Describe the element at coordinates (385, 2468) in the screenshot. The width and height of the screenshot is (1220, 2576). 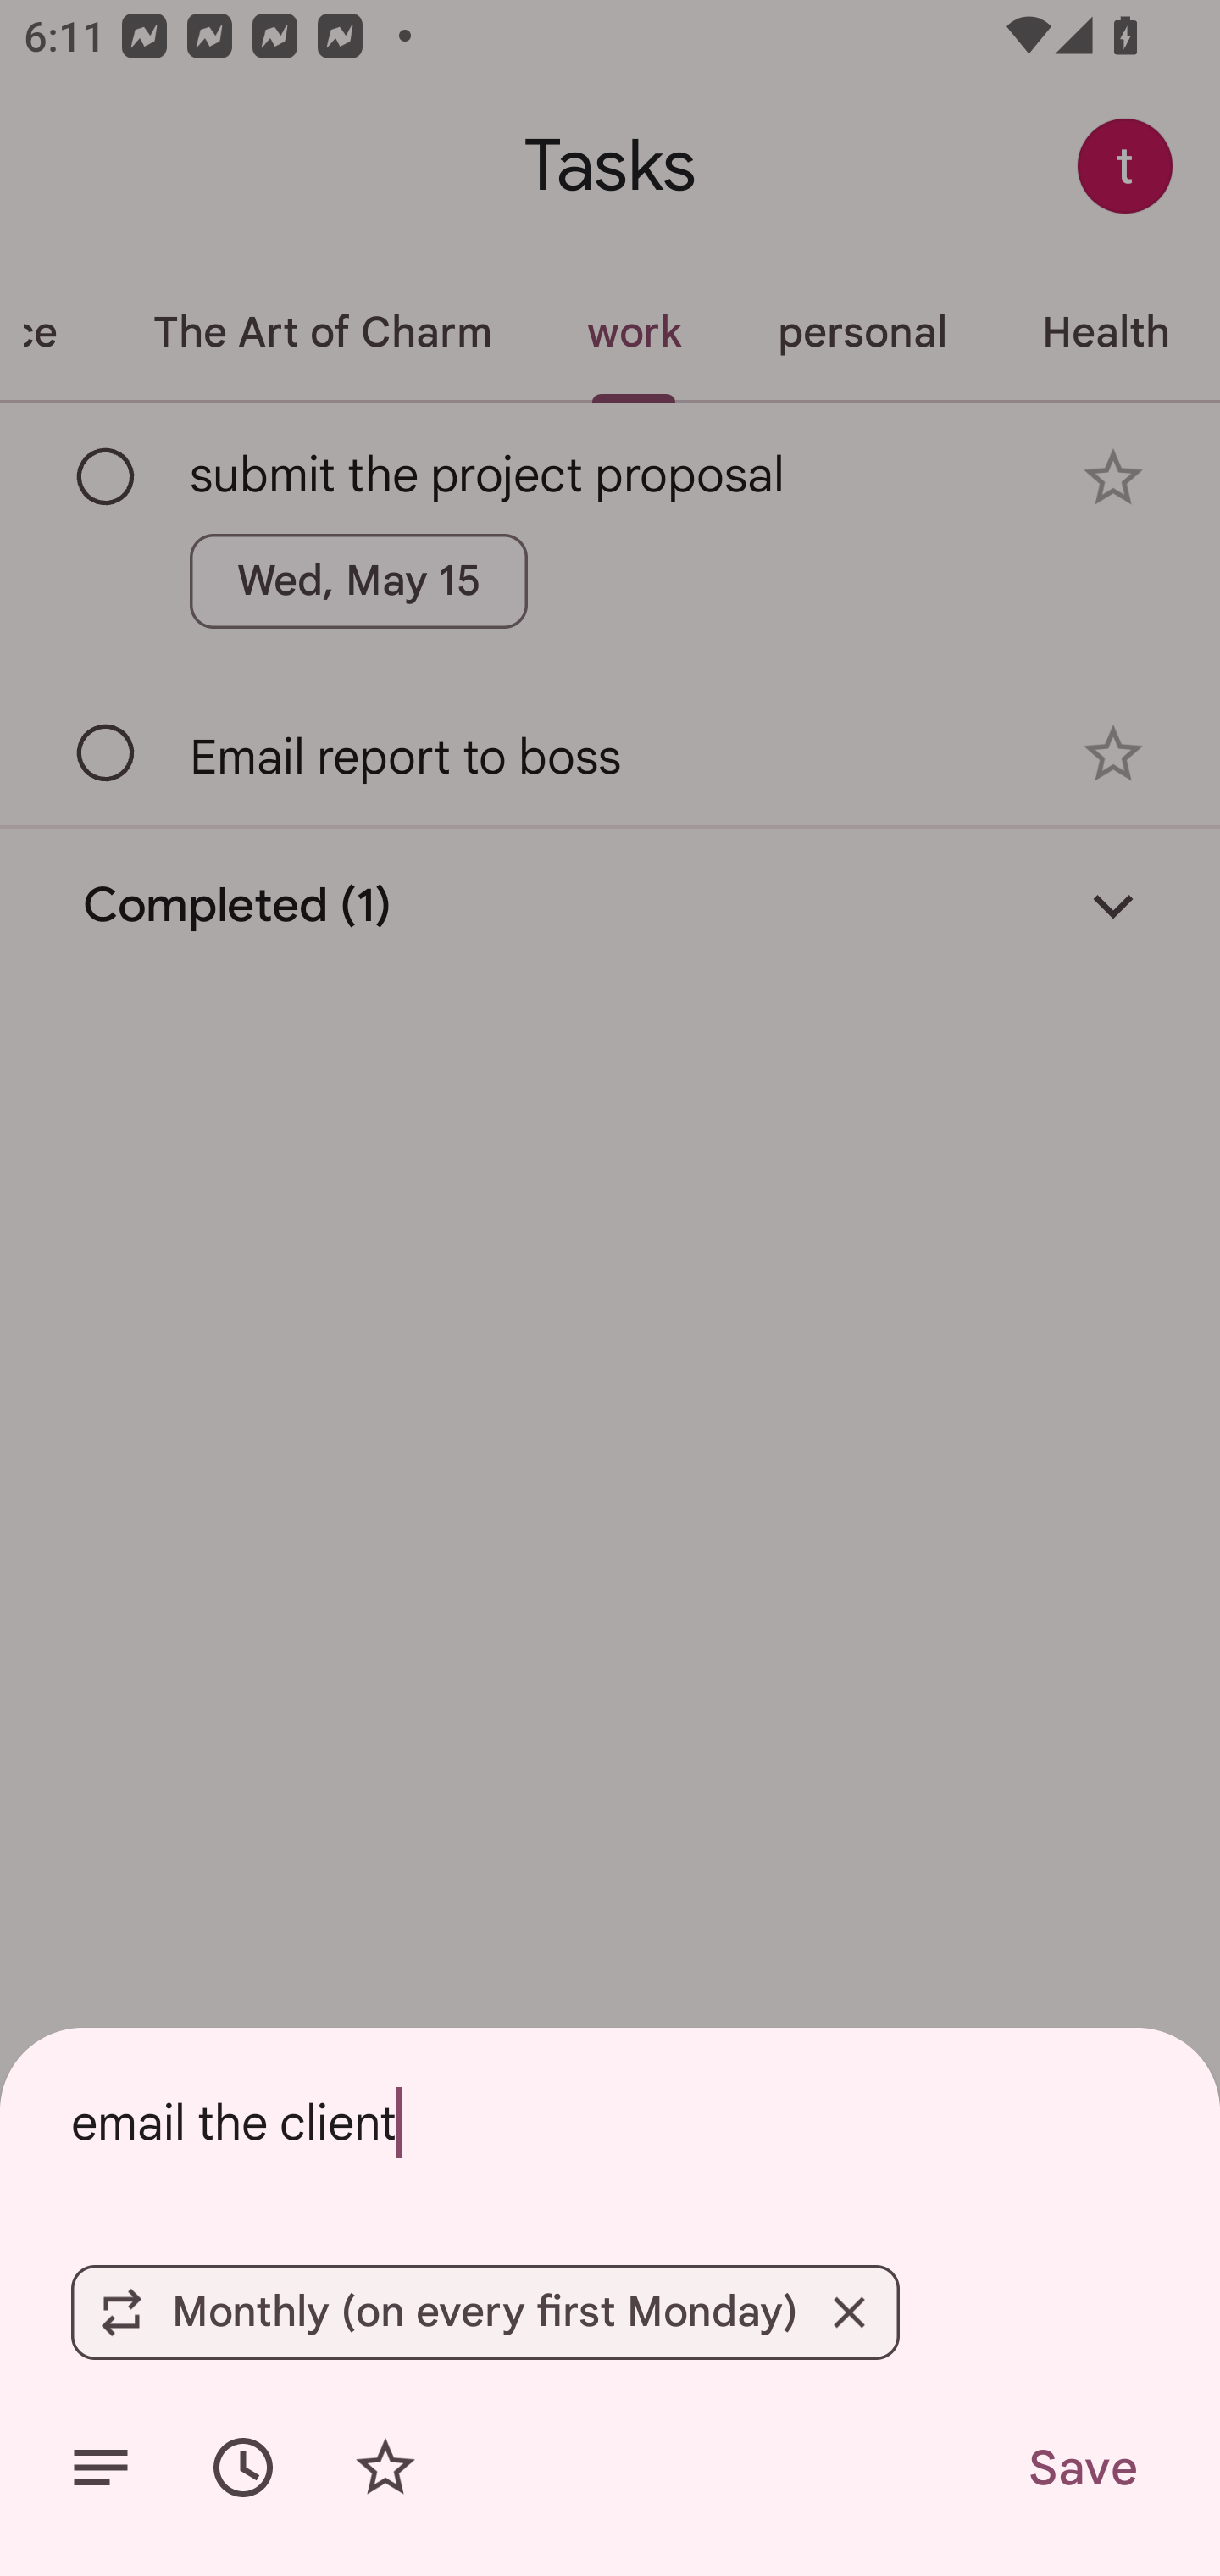
I see `Add star` at that location.